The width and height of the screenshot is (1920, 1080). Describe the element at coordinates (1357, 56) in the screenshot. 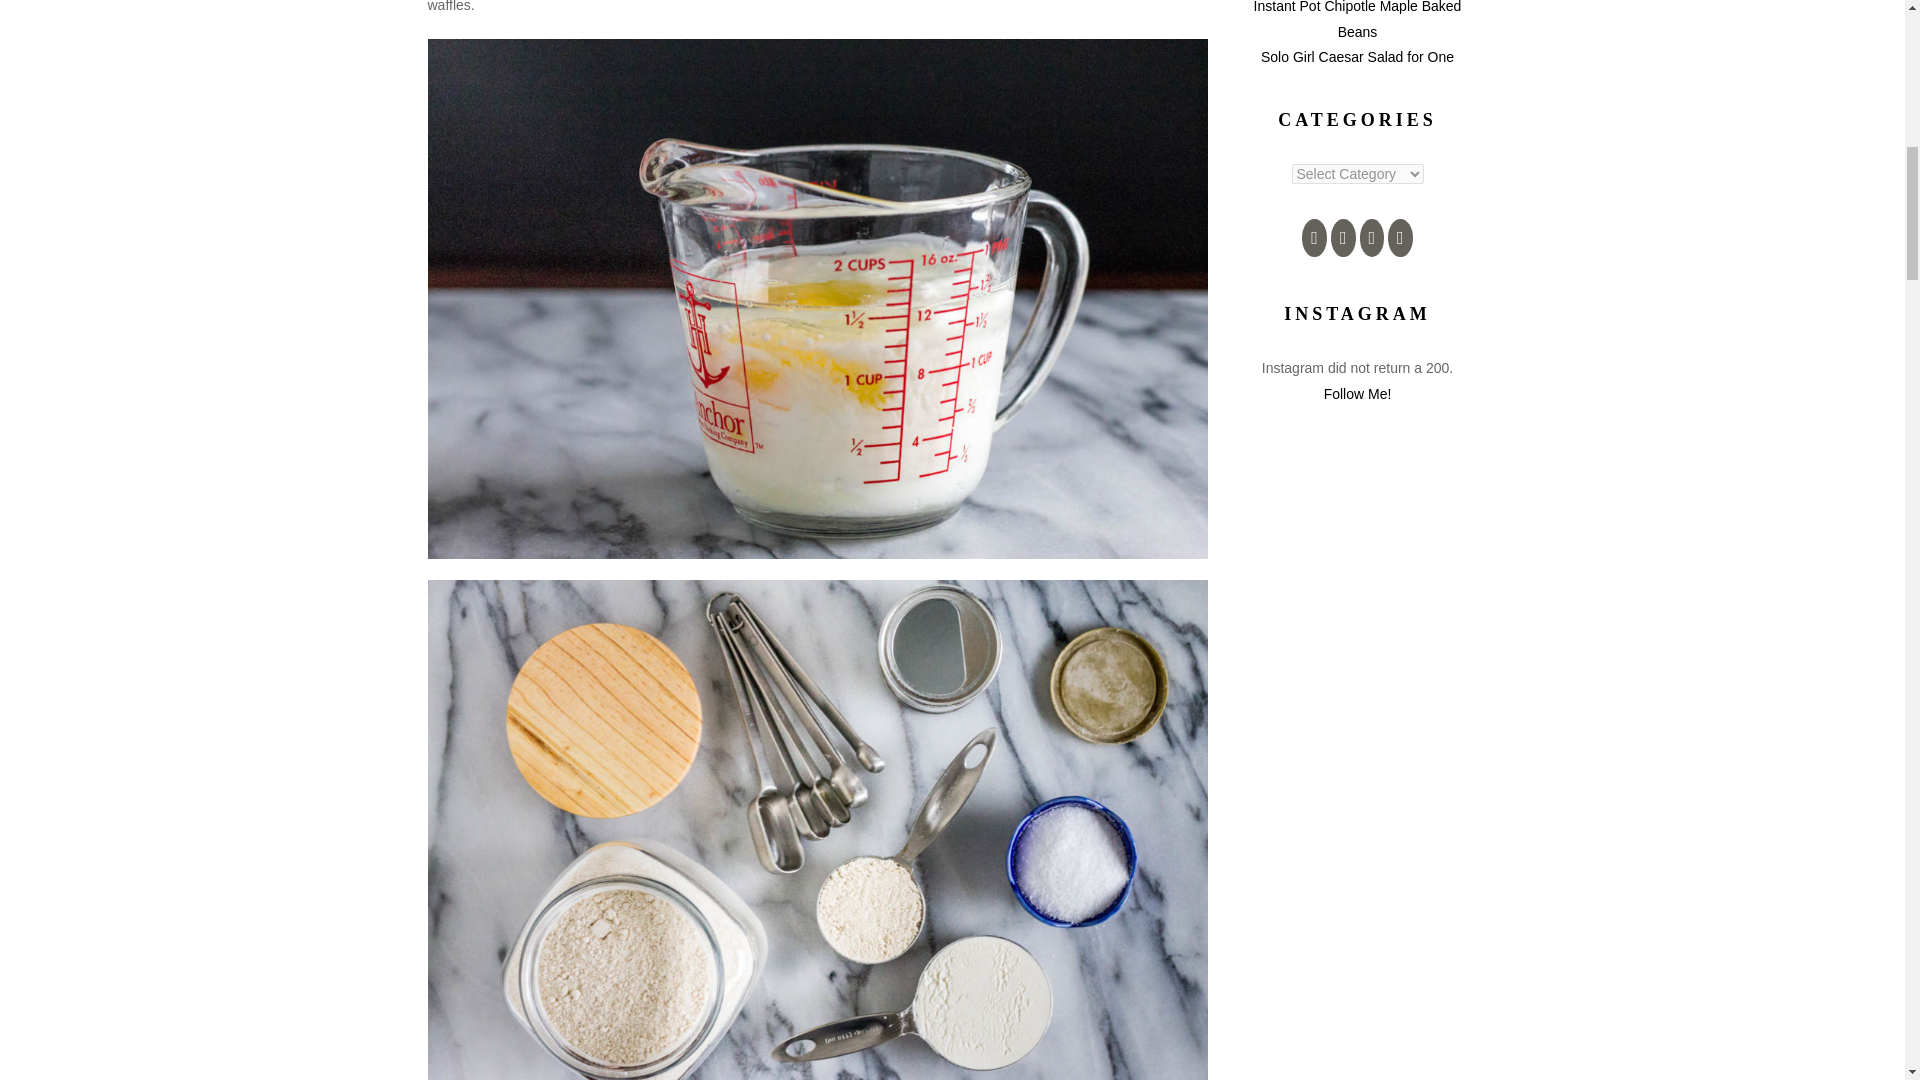

I see `Solo Girl Caesar Salad for One` at that location.